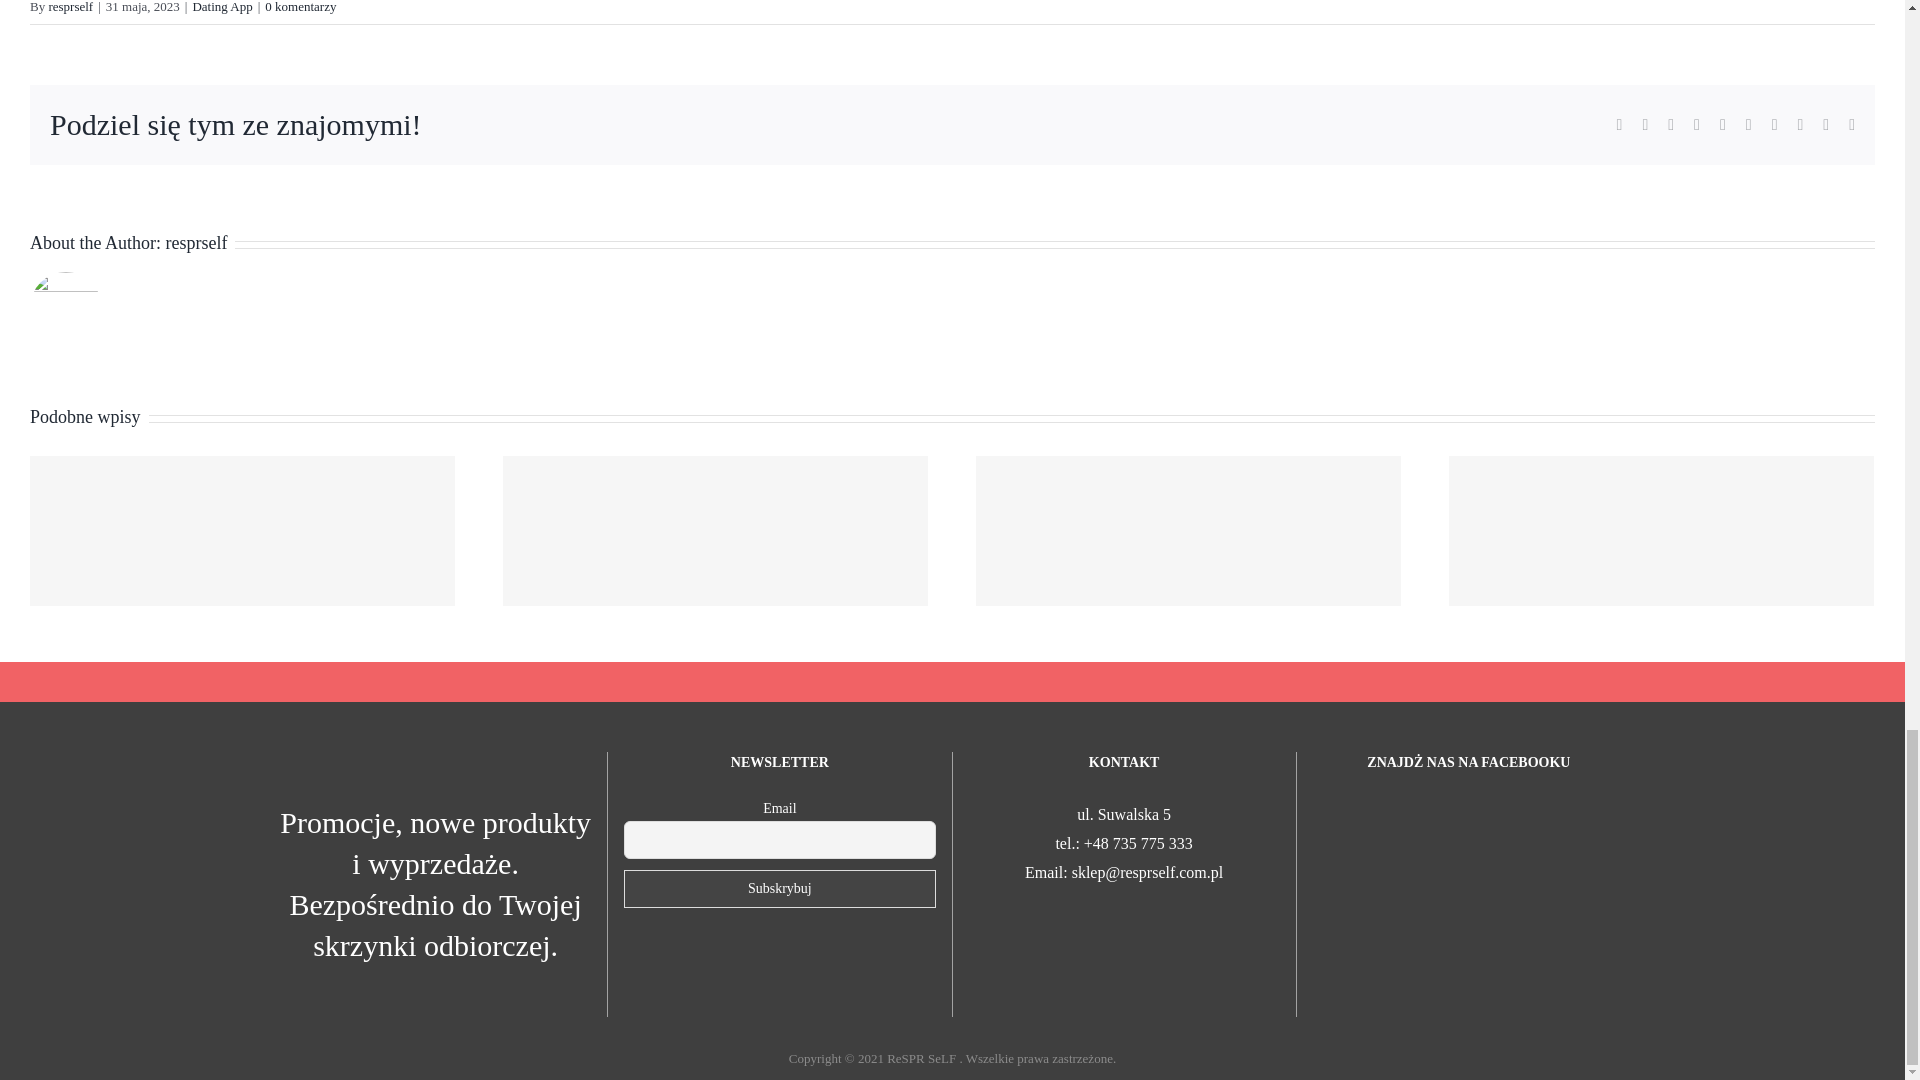  Describe the element at coordinates (780, 889) in the screenshot. I see `Subskrybuj` at that location.